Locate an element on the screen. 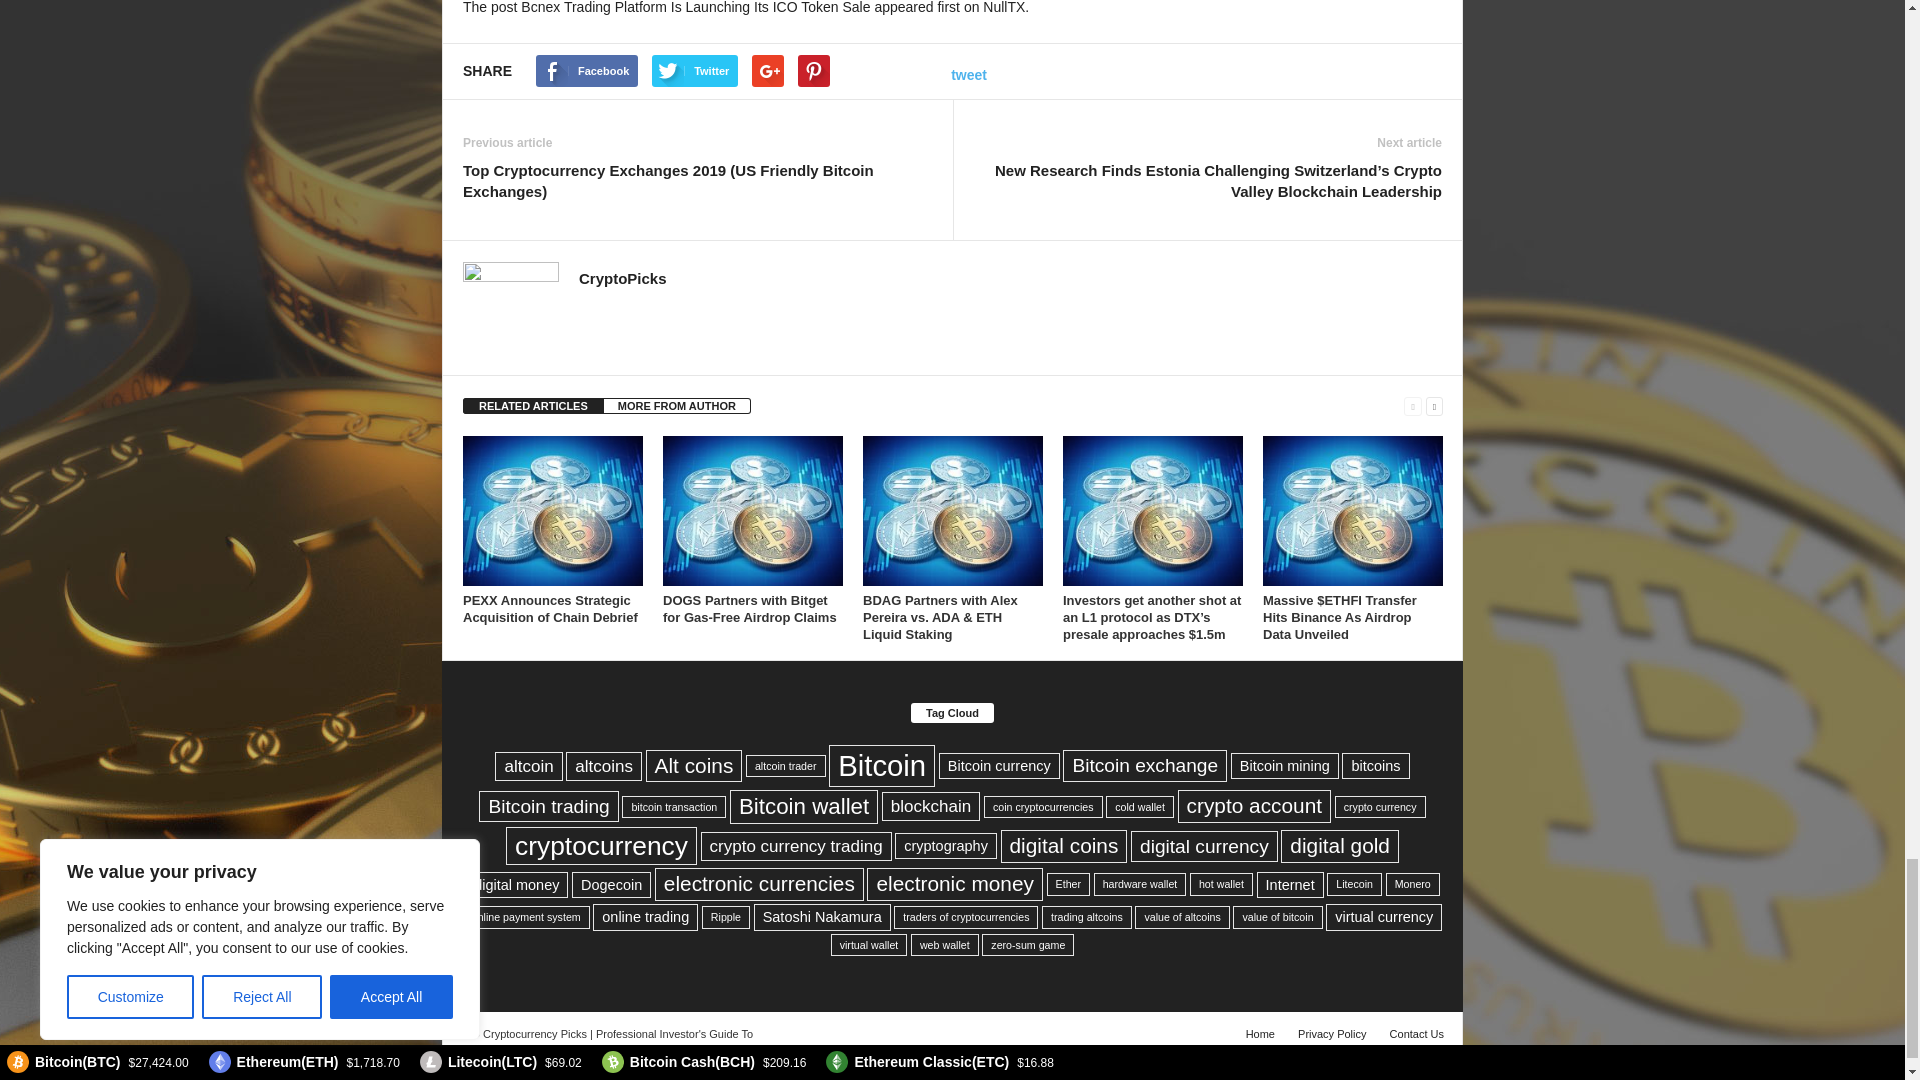 Image resolution: width=1920 pixels, height=1080 pixels. PEXX Announces Strategic Acquisition of Chain Debrief is located at coordinates (550, 608).